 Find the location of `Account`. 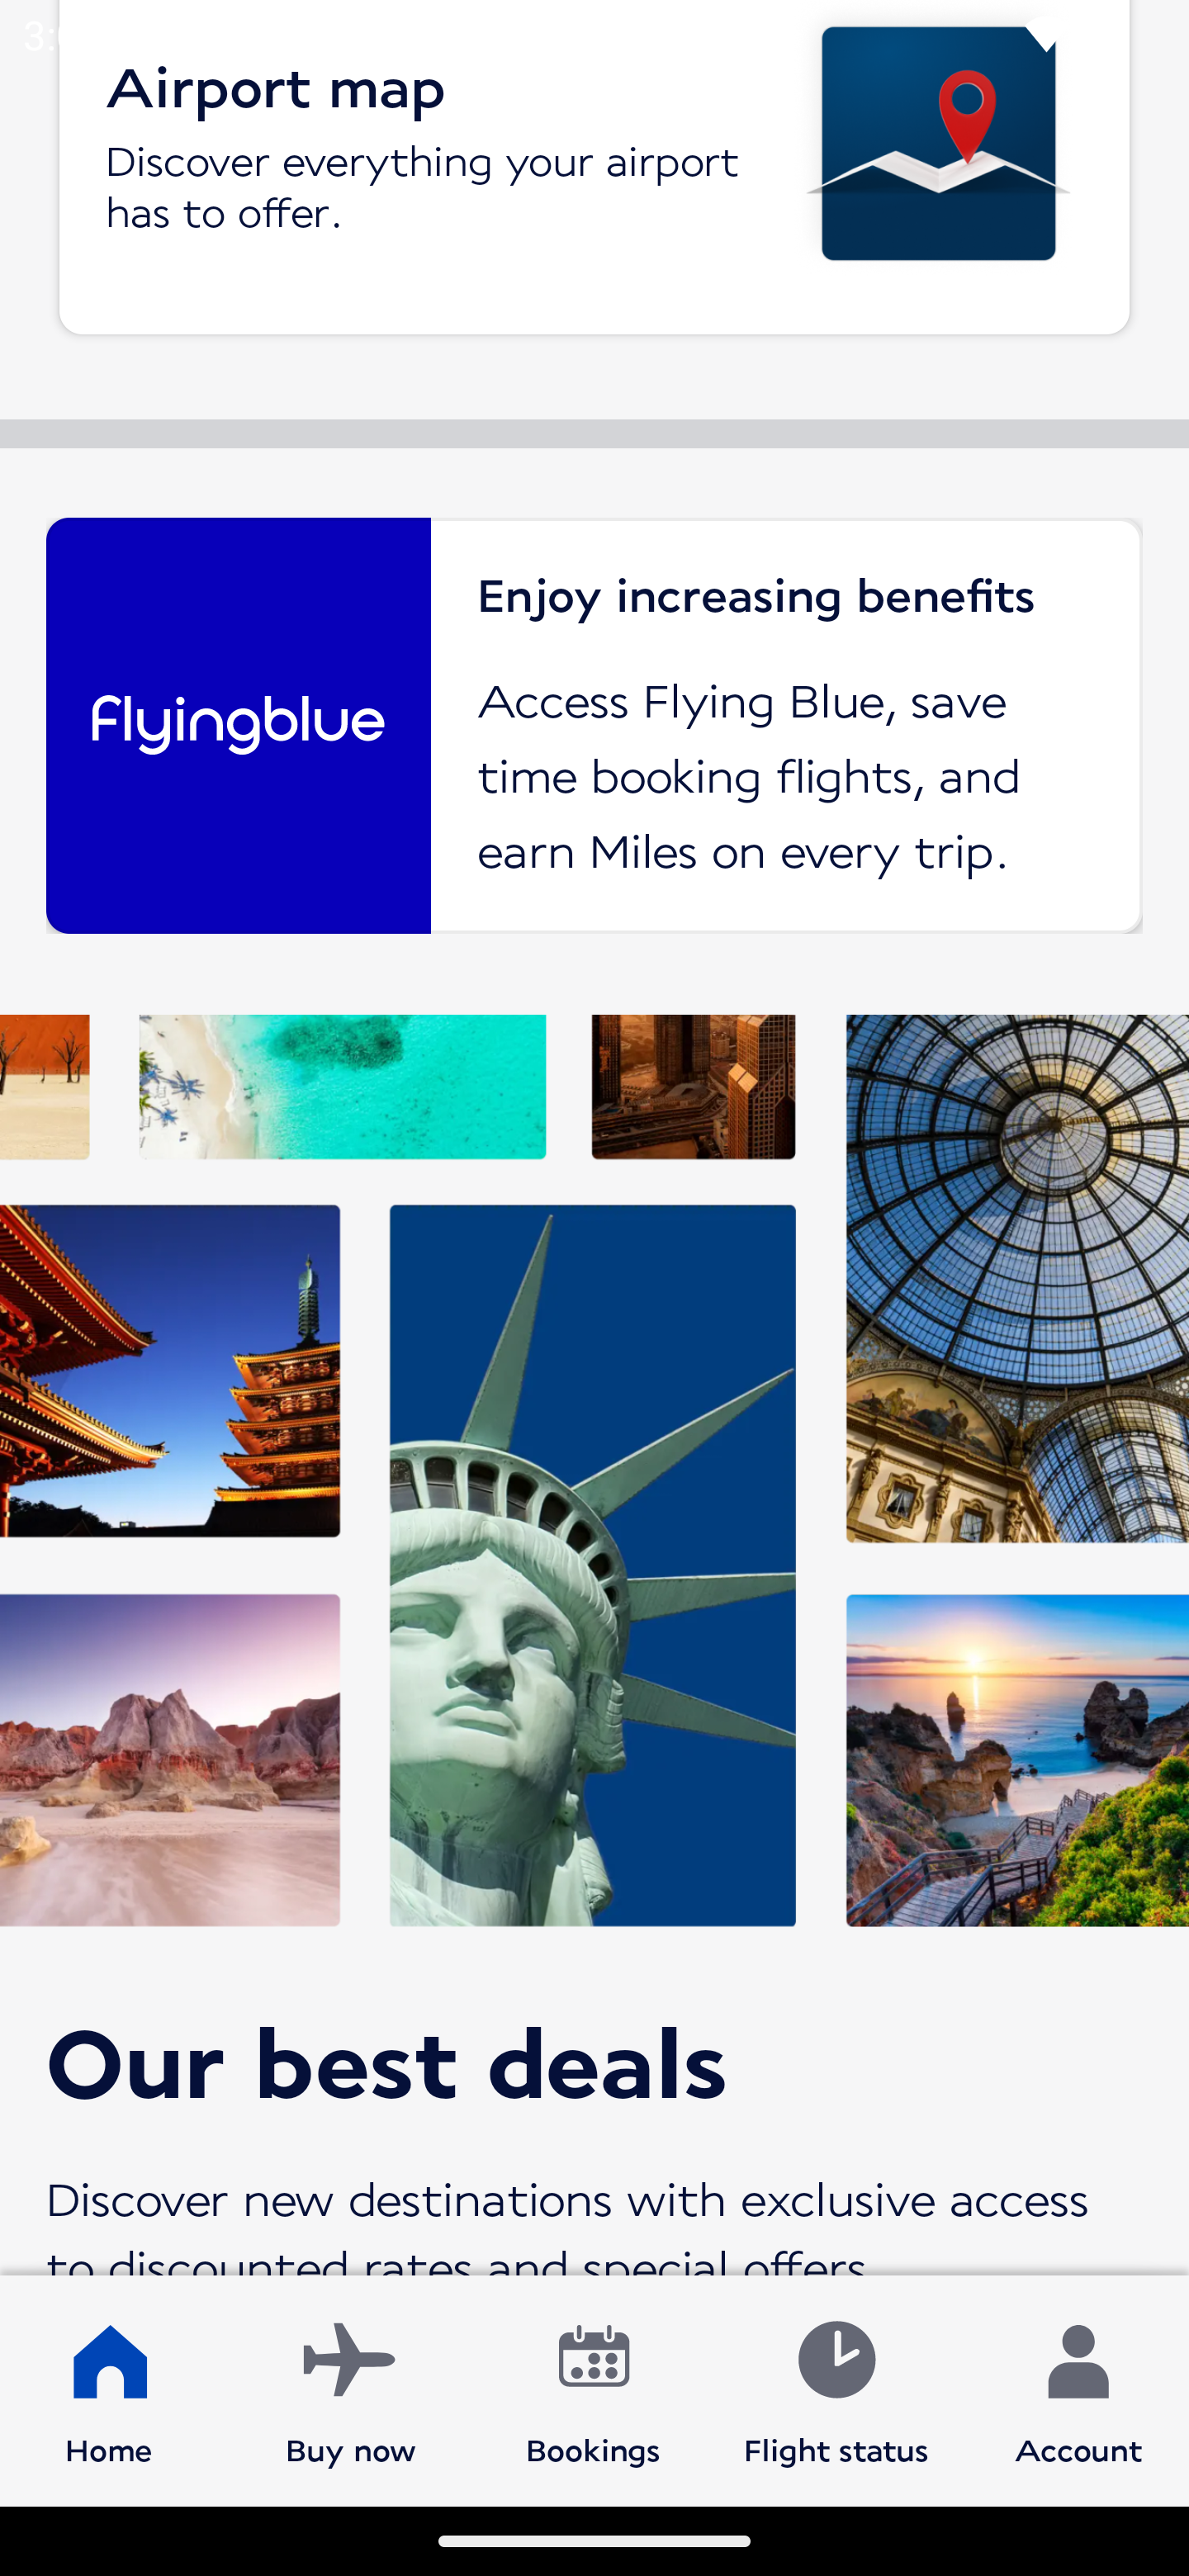

Account is located at coordinates (1078, 2389).